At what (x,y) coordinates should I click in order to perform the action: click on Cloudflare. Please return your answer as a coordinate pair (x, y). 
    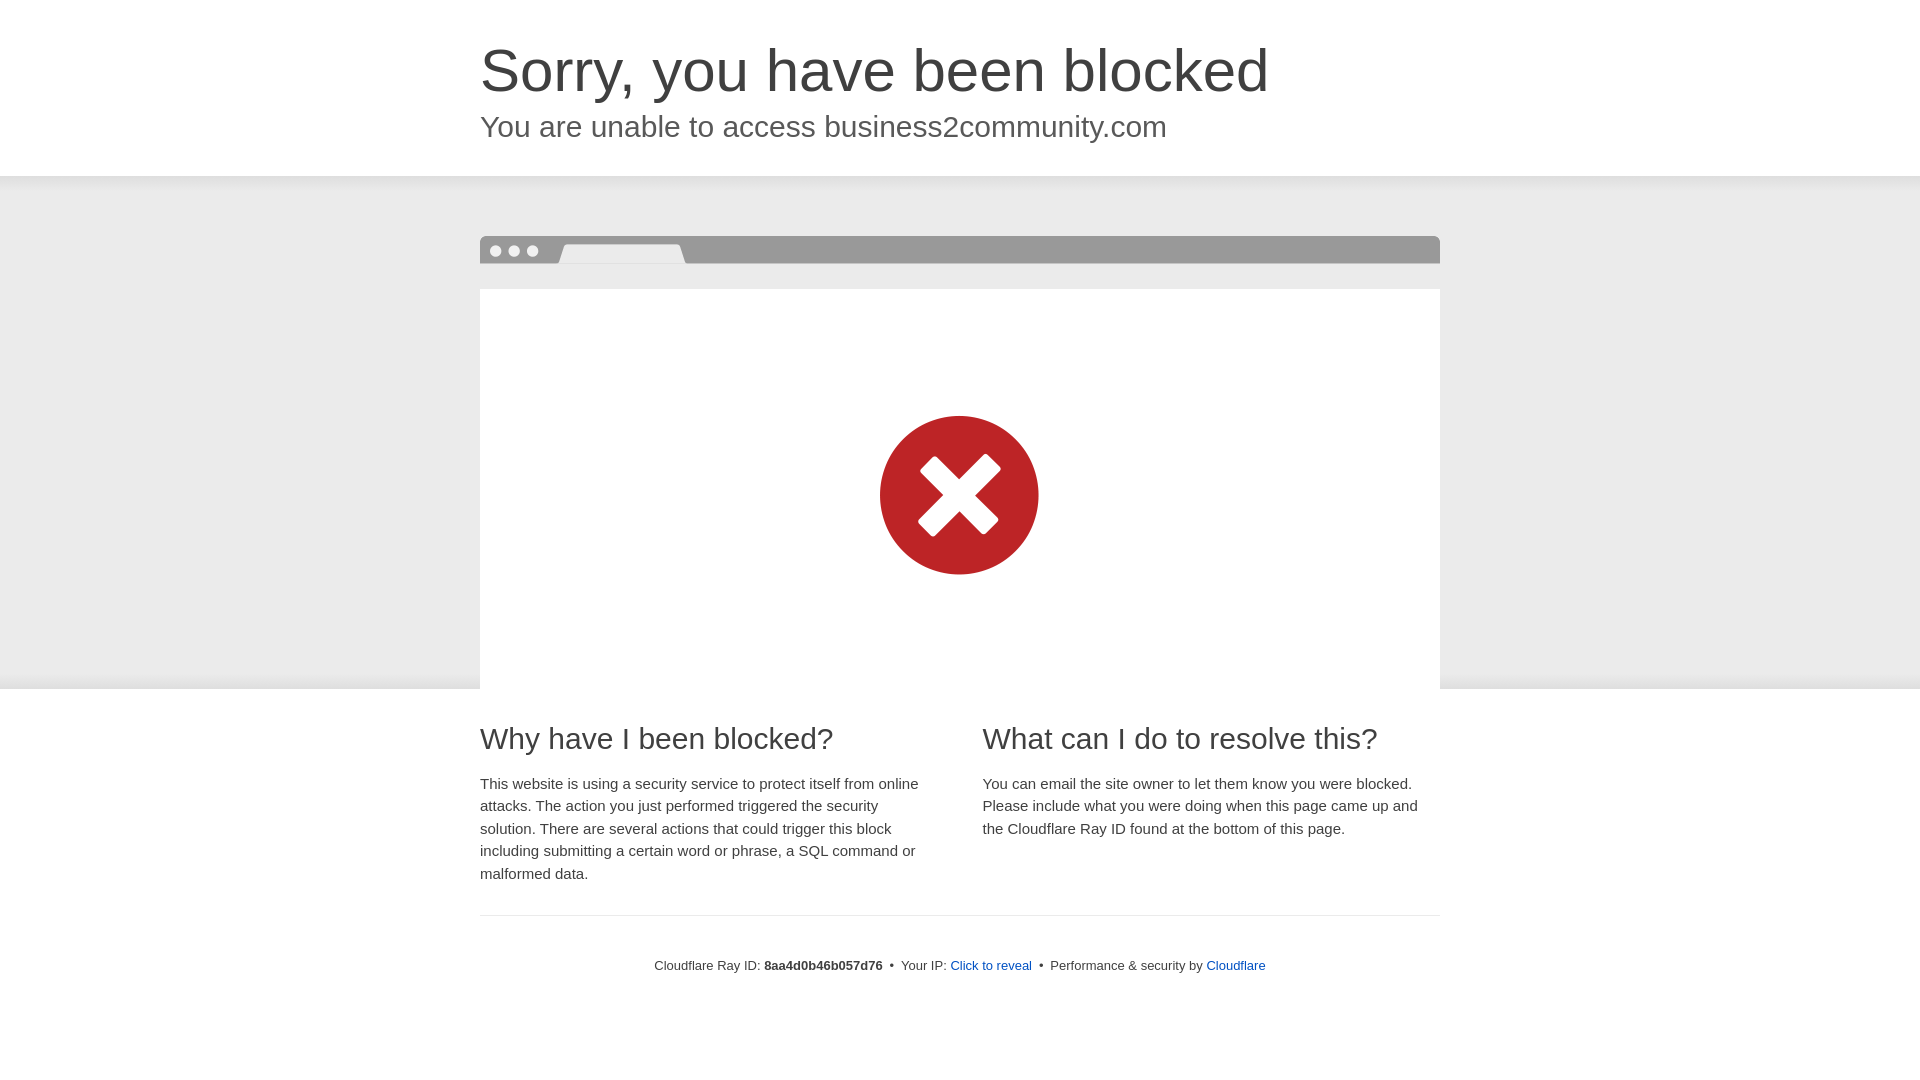
    Looking at the image, I should click on (1235, 965).